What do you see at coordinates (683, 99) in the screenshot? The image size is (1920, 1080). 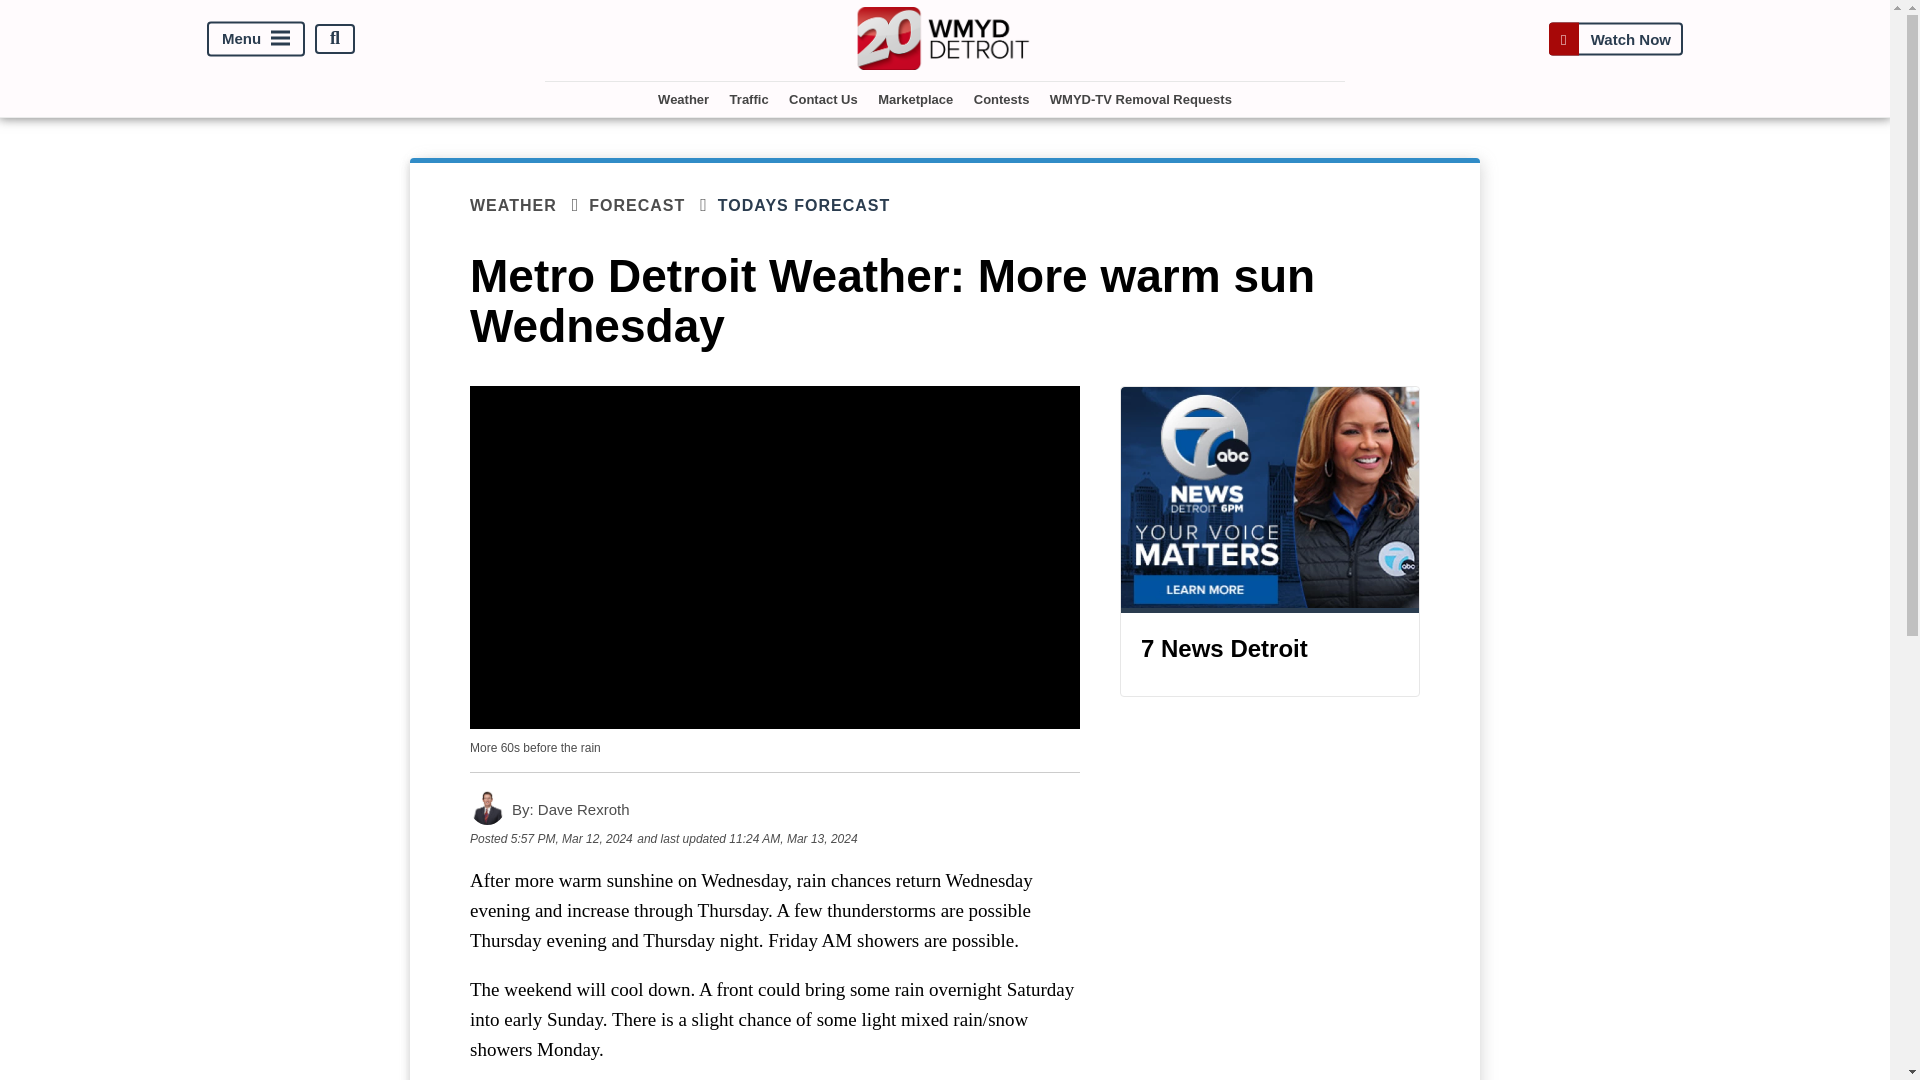 I see `Weather` at bounding box center [683, 99].